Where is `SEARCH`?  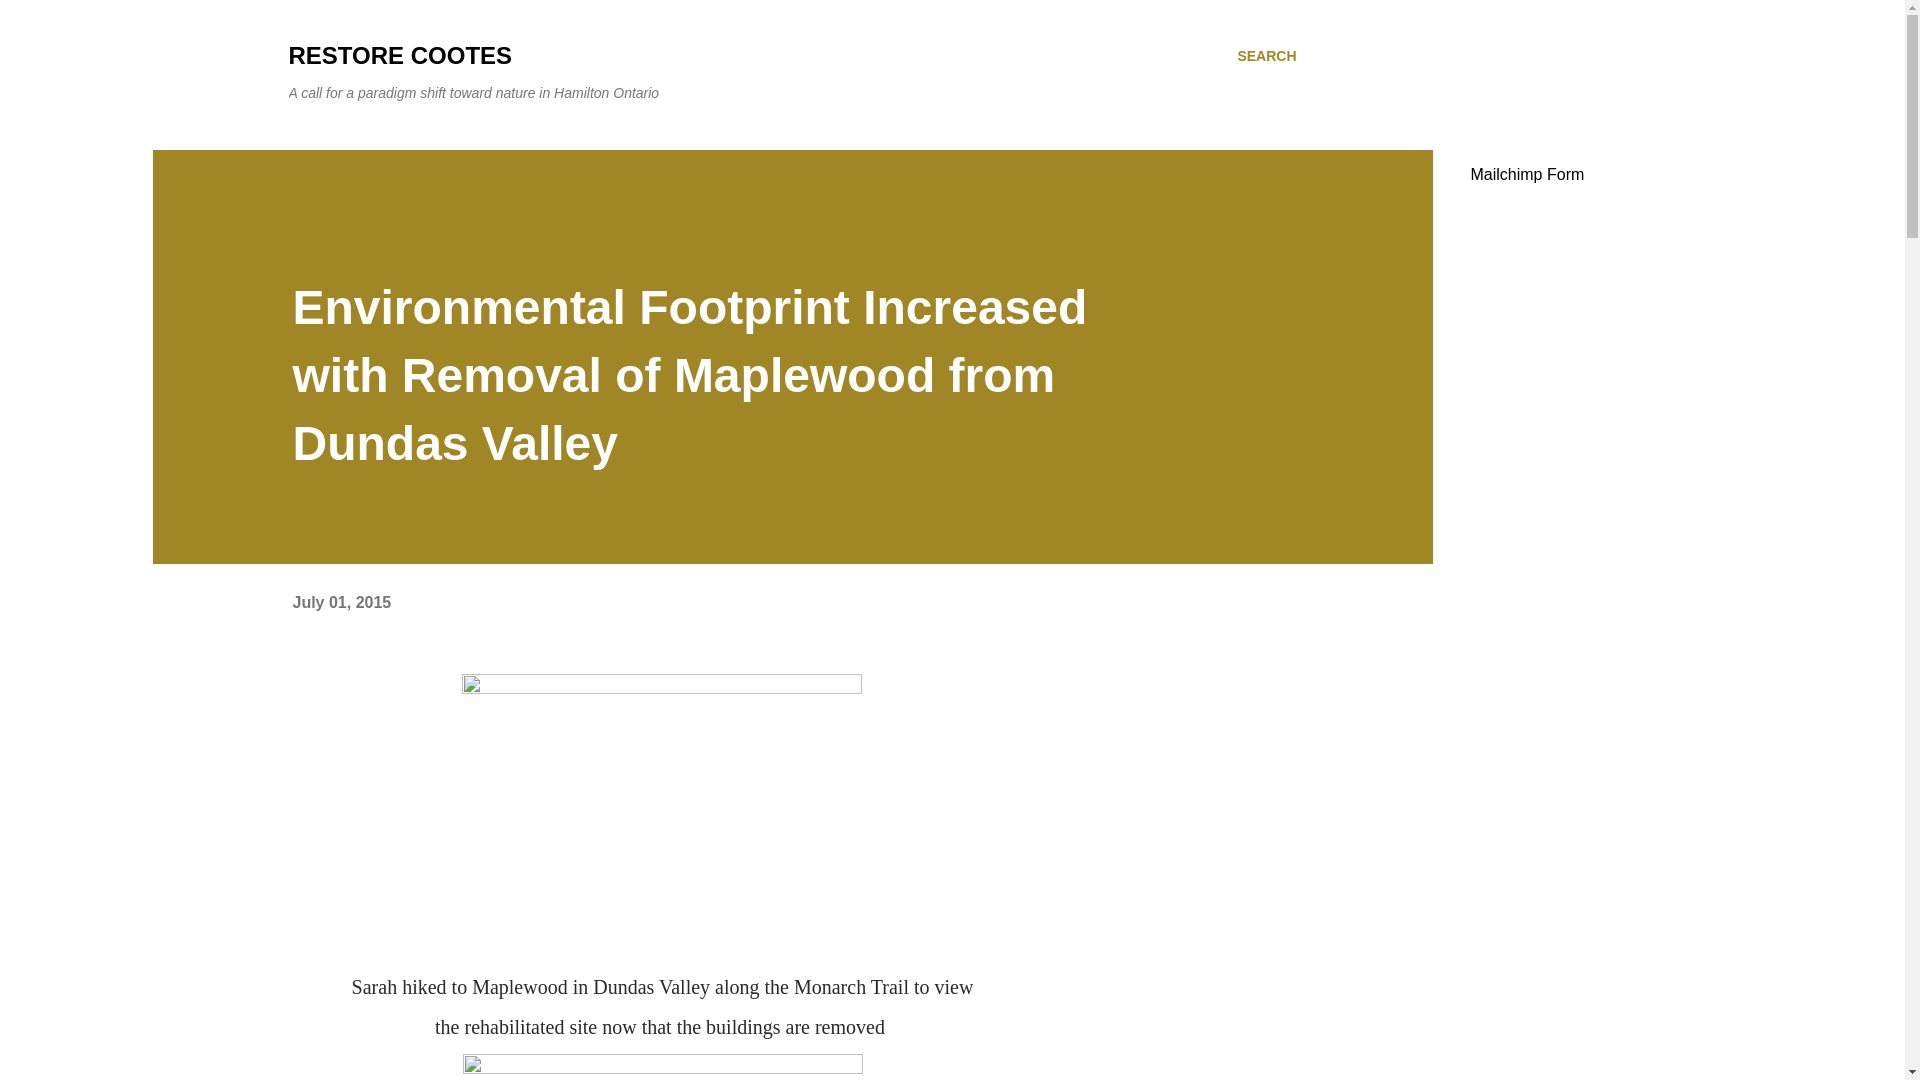
SEARCH is located at coordinates (1266, 56).